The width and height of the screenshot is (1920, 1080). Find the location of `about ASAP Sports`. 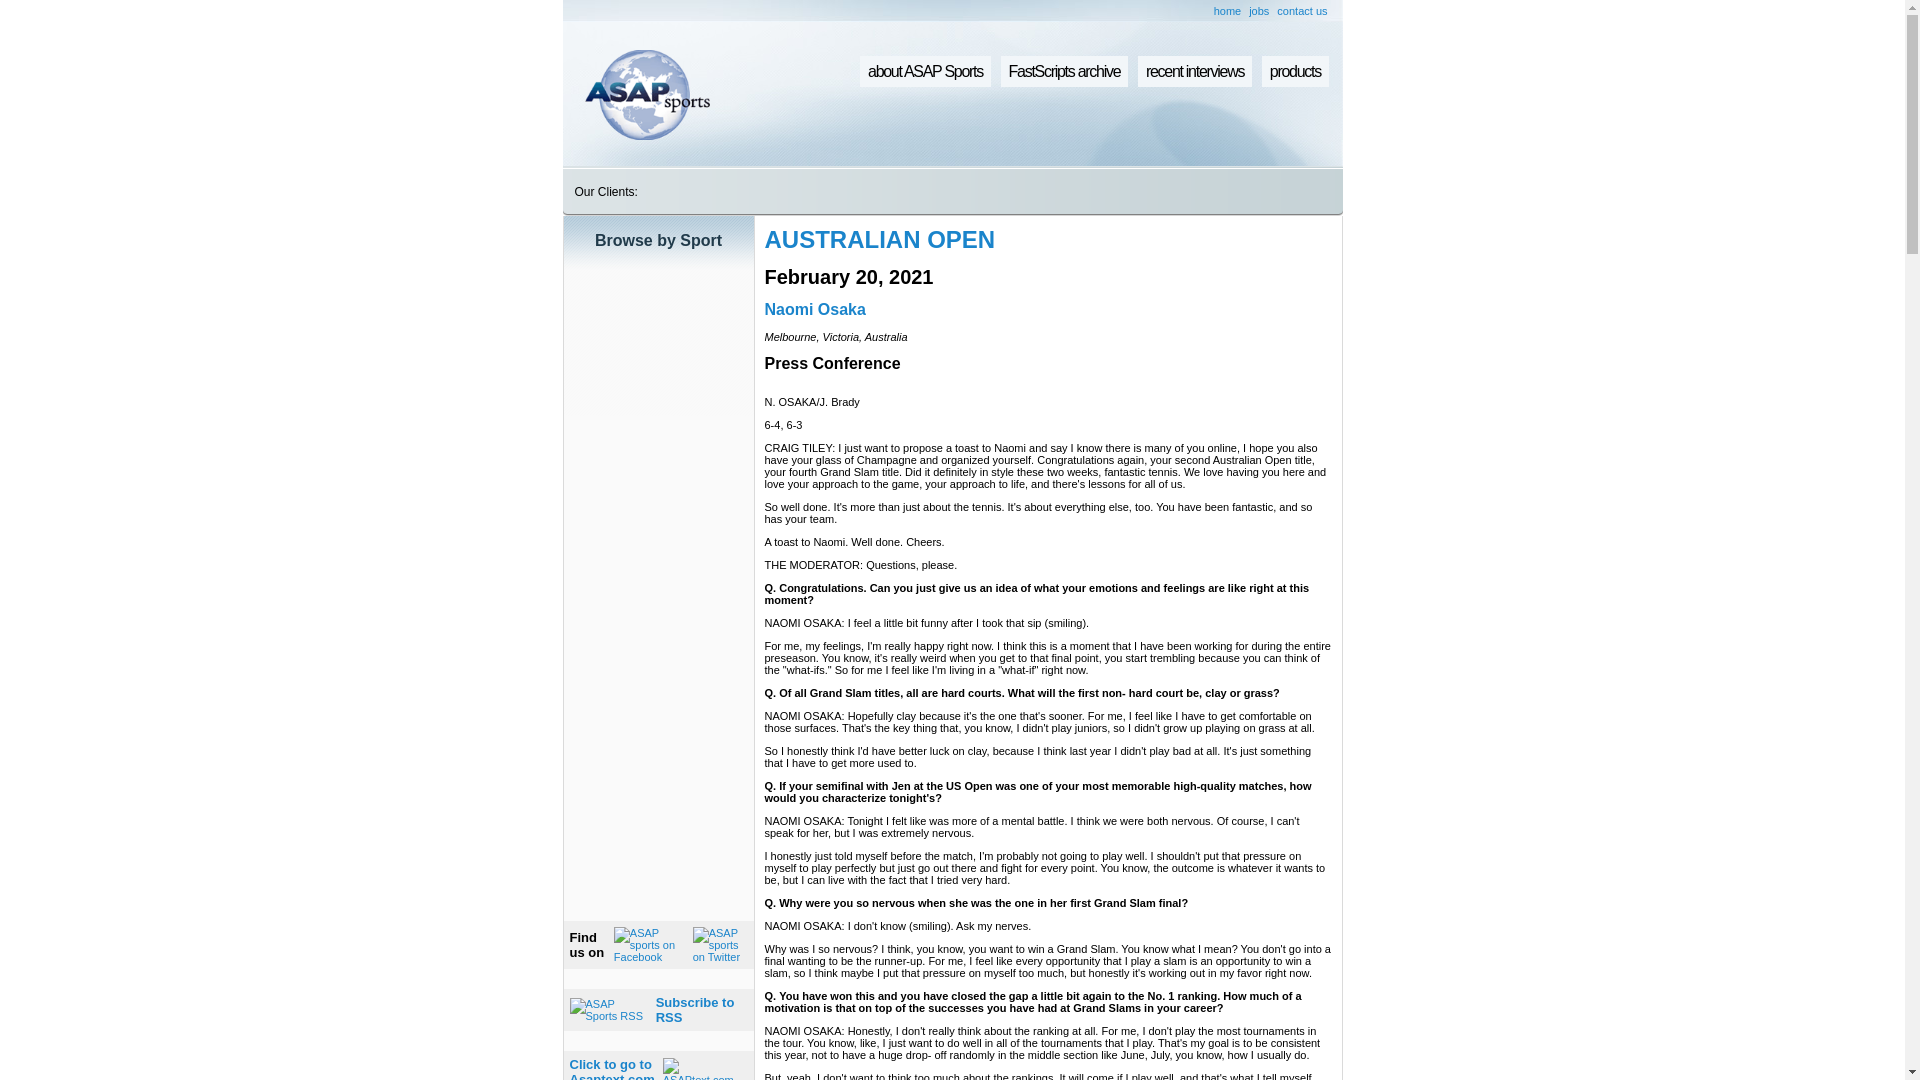

about ASAP Sports is located at coordinates (879, 238).